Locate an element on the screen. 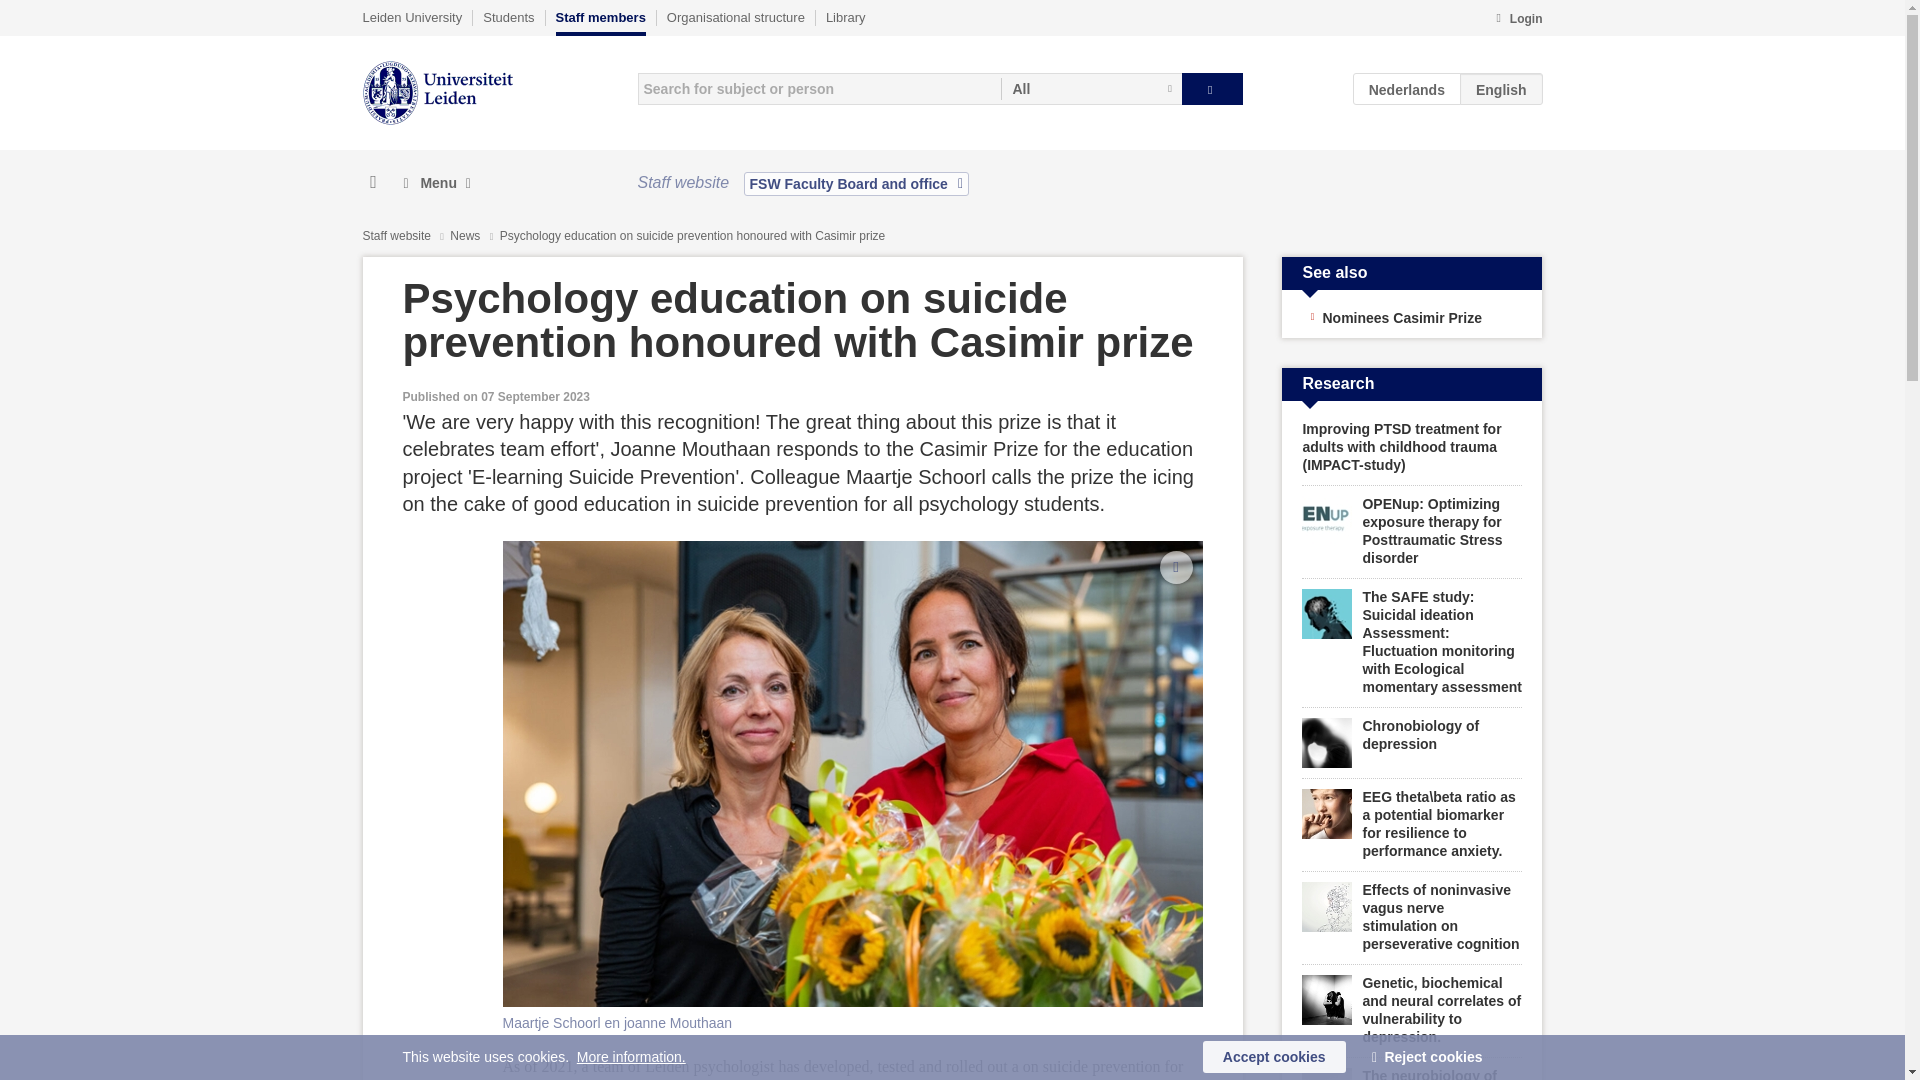 This screenshot has width=1920, height=1080. Leiden University is located at coordinates (412, 17).